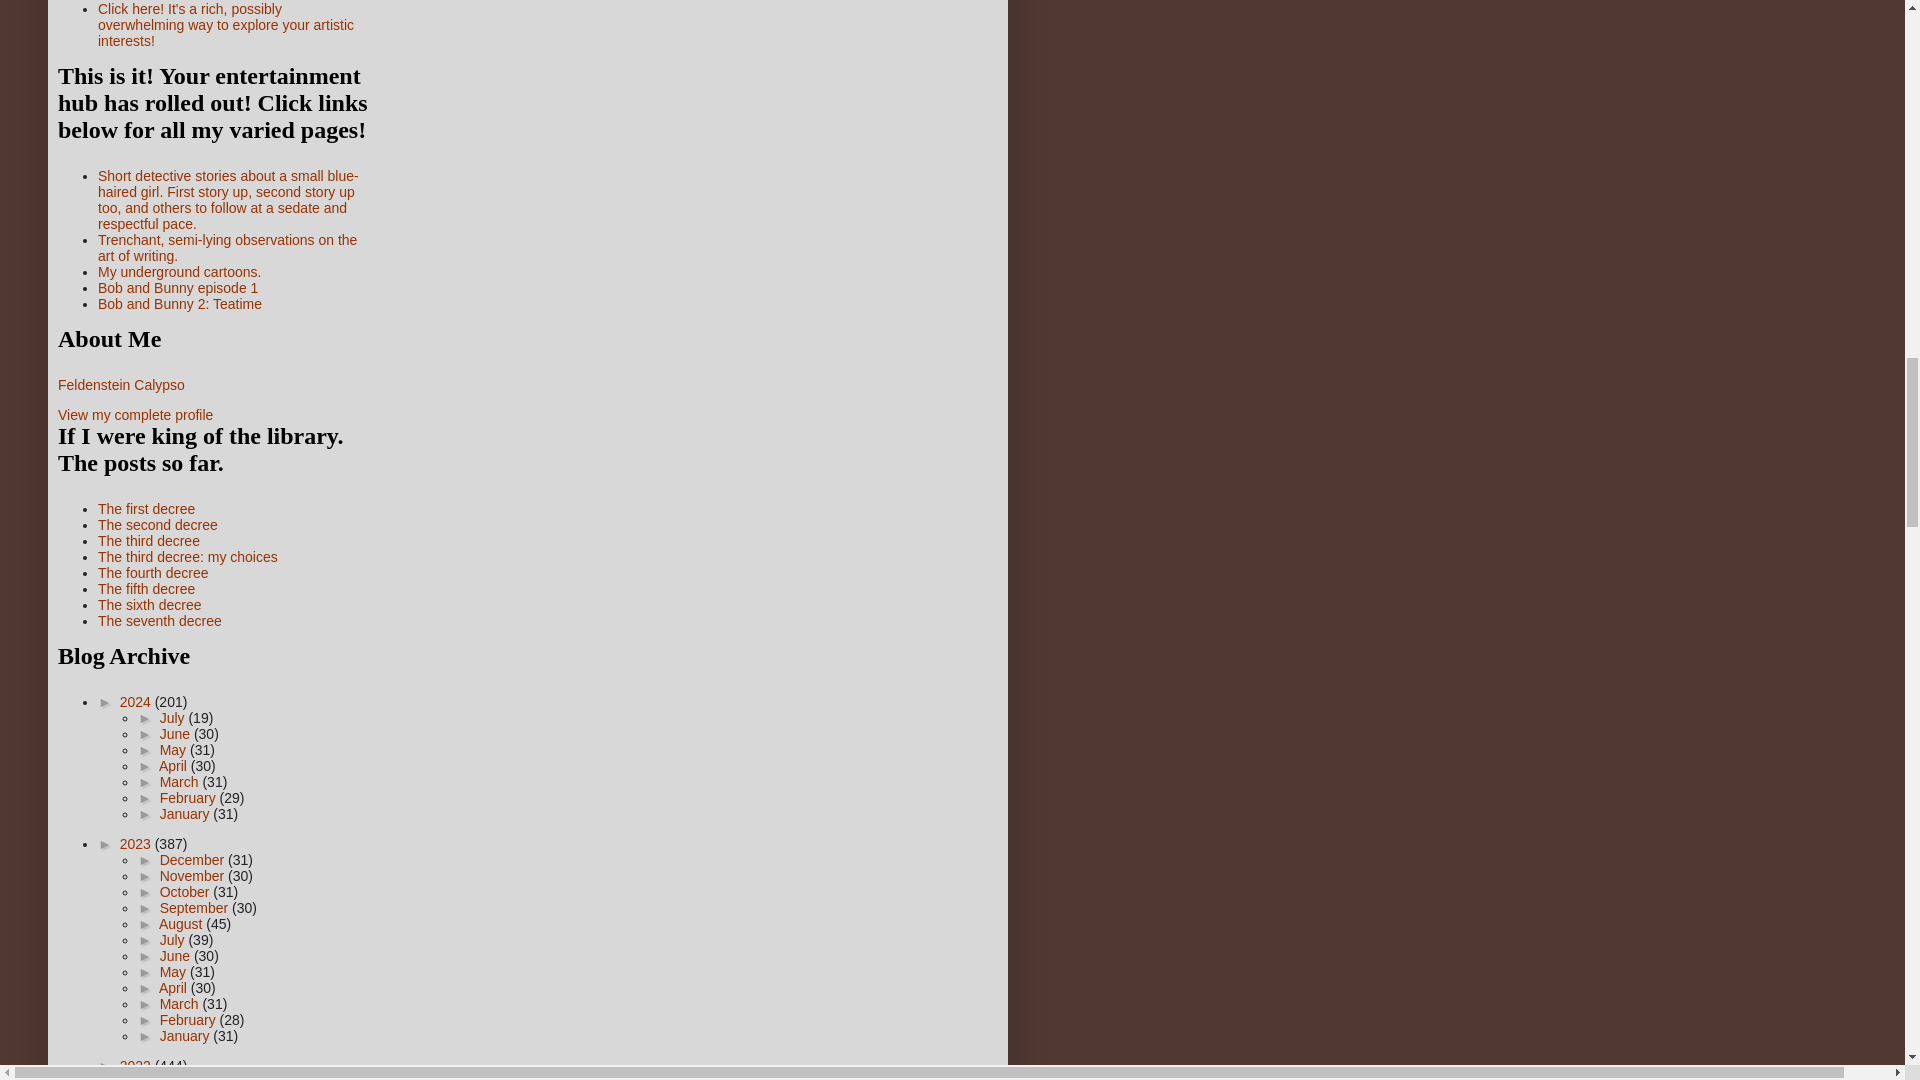 Image resolution: width=1920 pixels, height=1080 pixels. I want to click on View my complete profile, so click(135, 415).